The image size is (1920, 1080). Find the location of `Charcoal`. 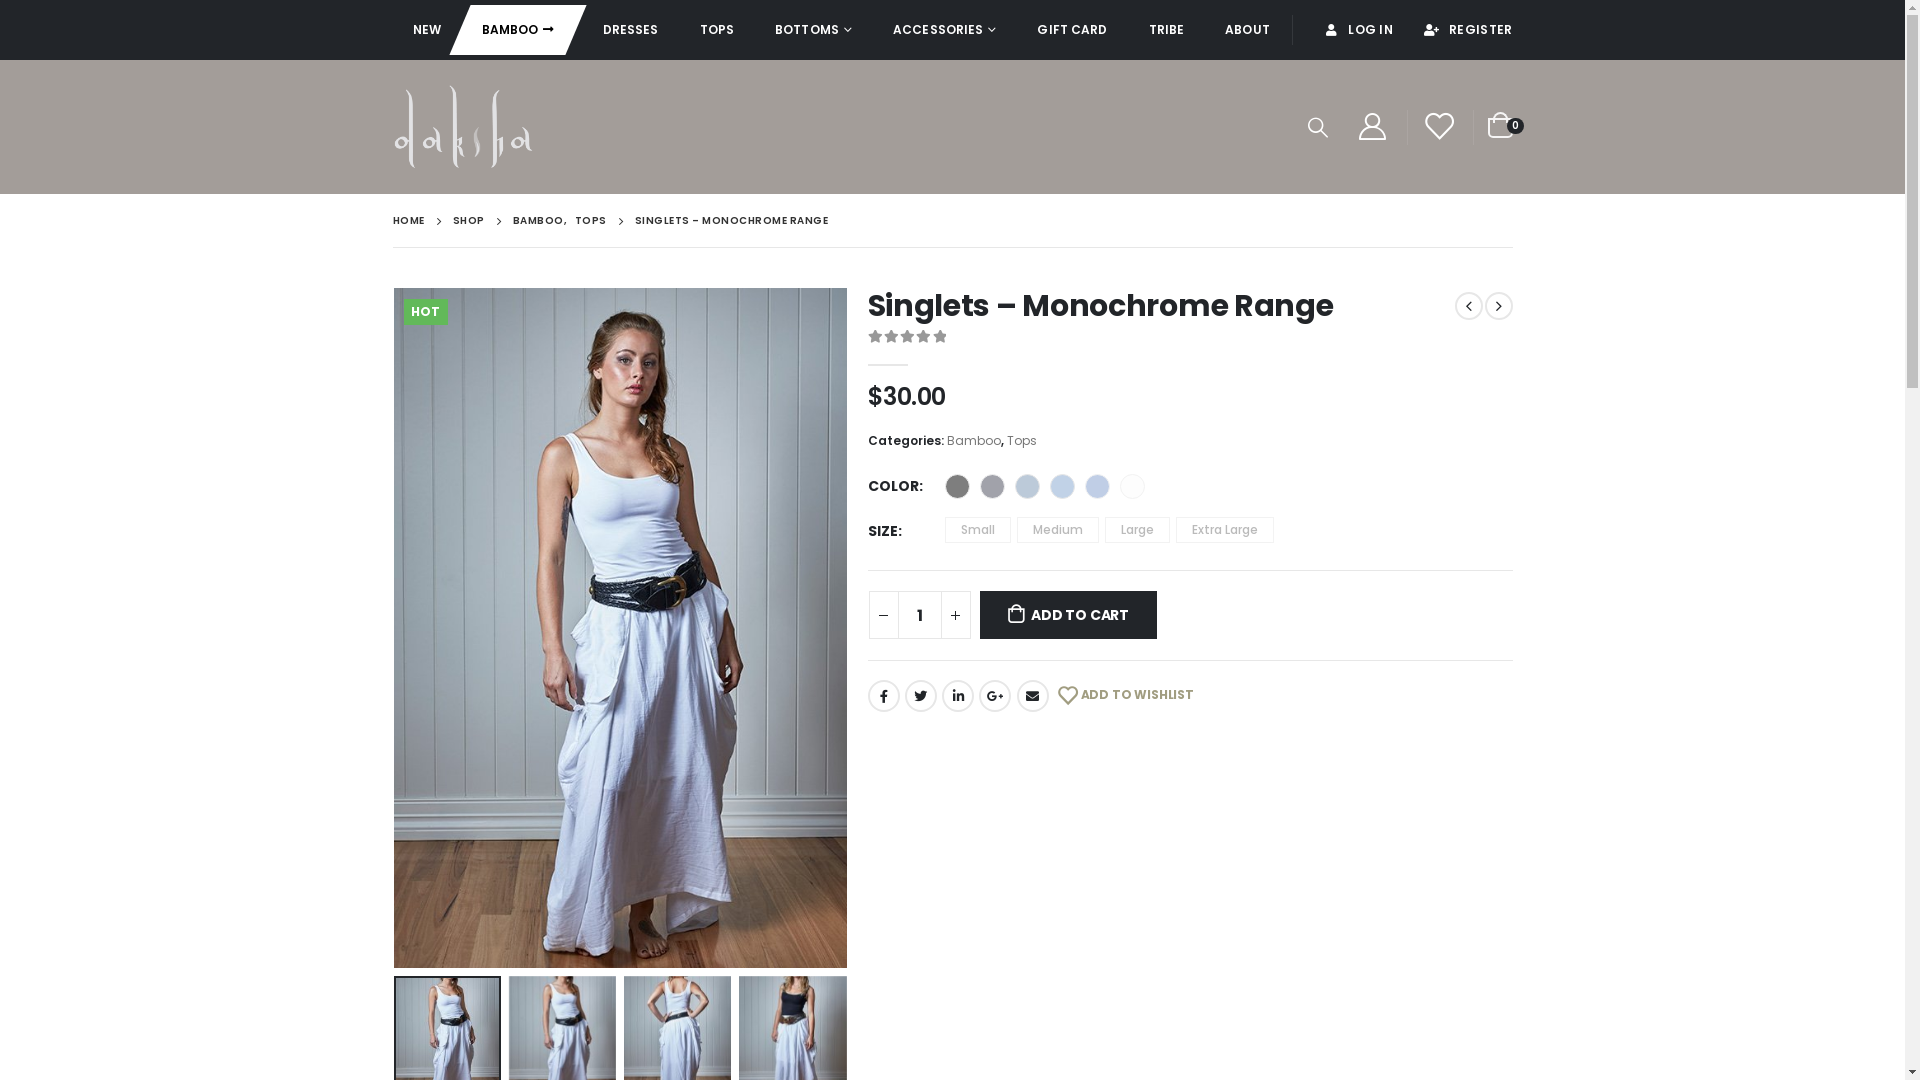

Charcoal is located at coordinates (992, 486).